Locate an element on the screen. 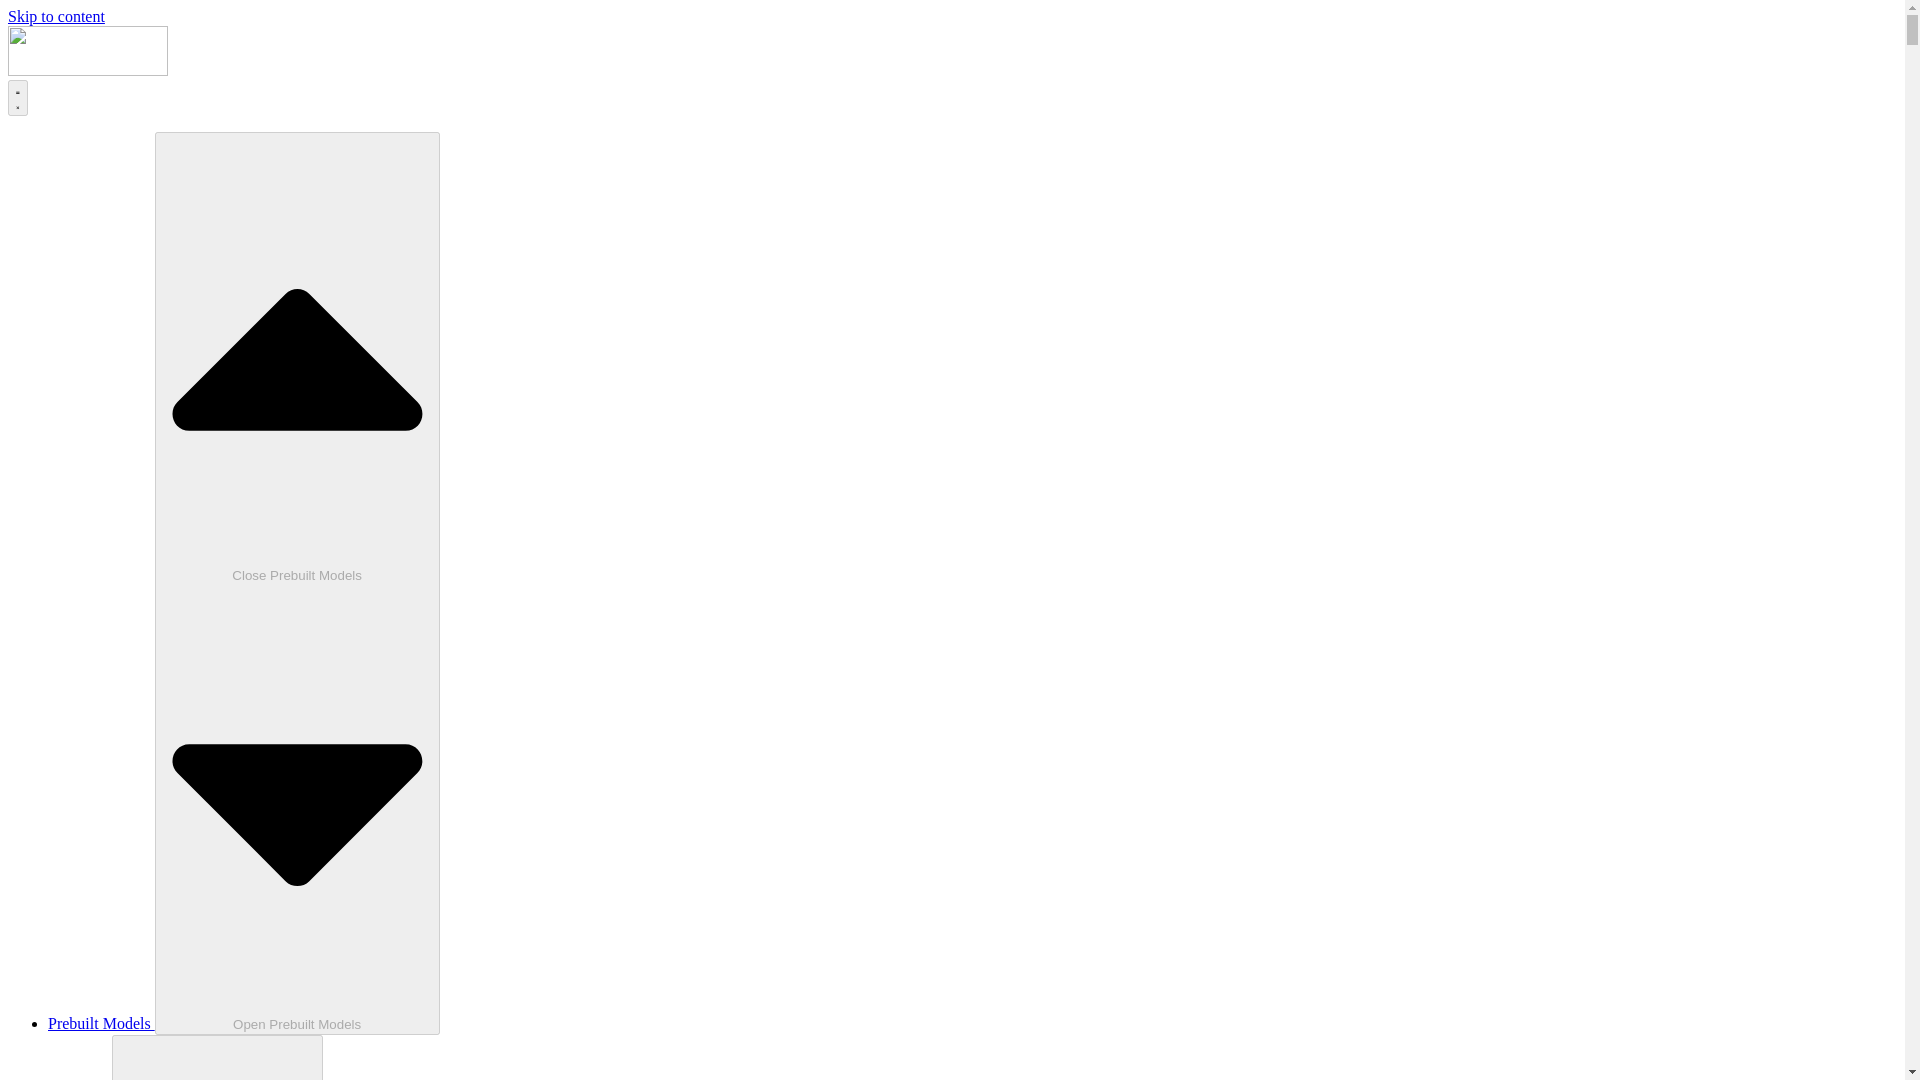 The height and width of the screenshot is (1080, 1920). Skip to content is located at coordinates (56, 16).